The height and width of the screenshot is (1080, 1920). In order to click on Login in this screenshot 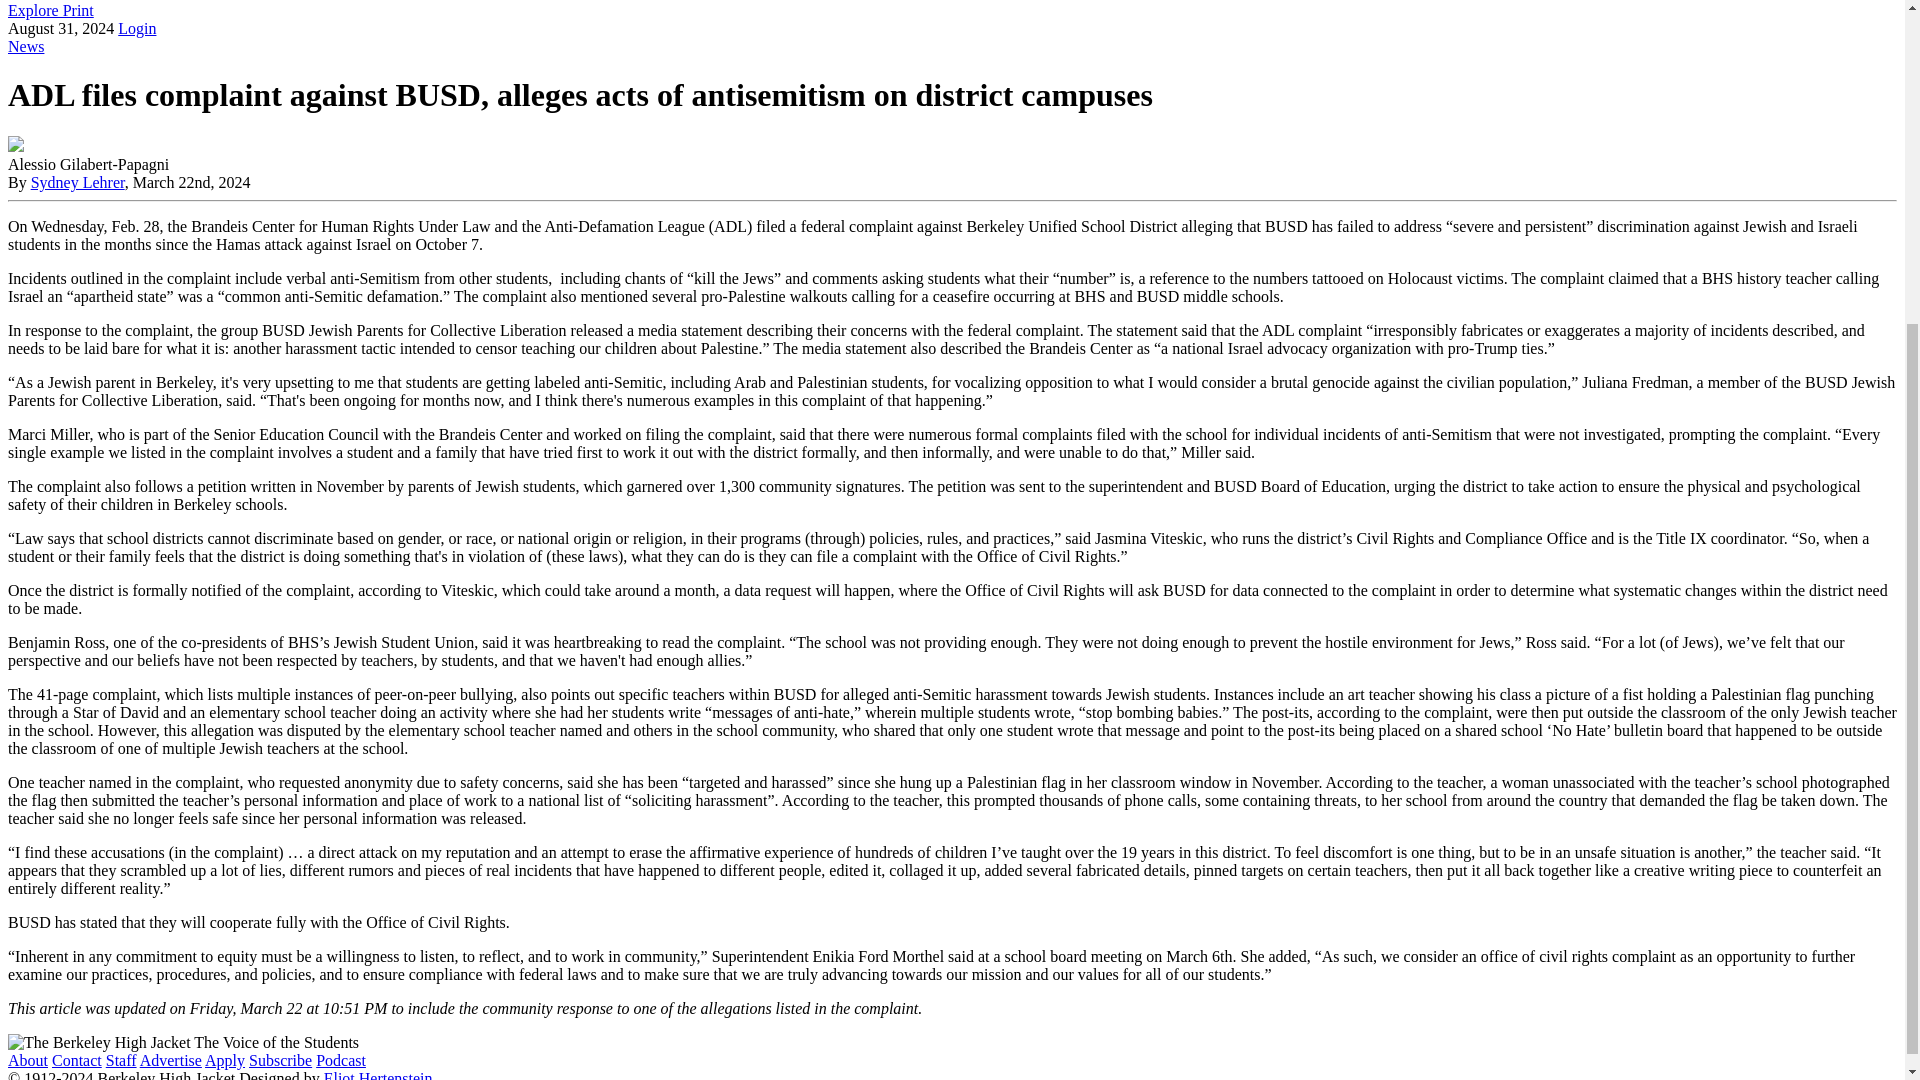, I will do `click(136, 28)`.